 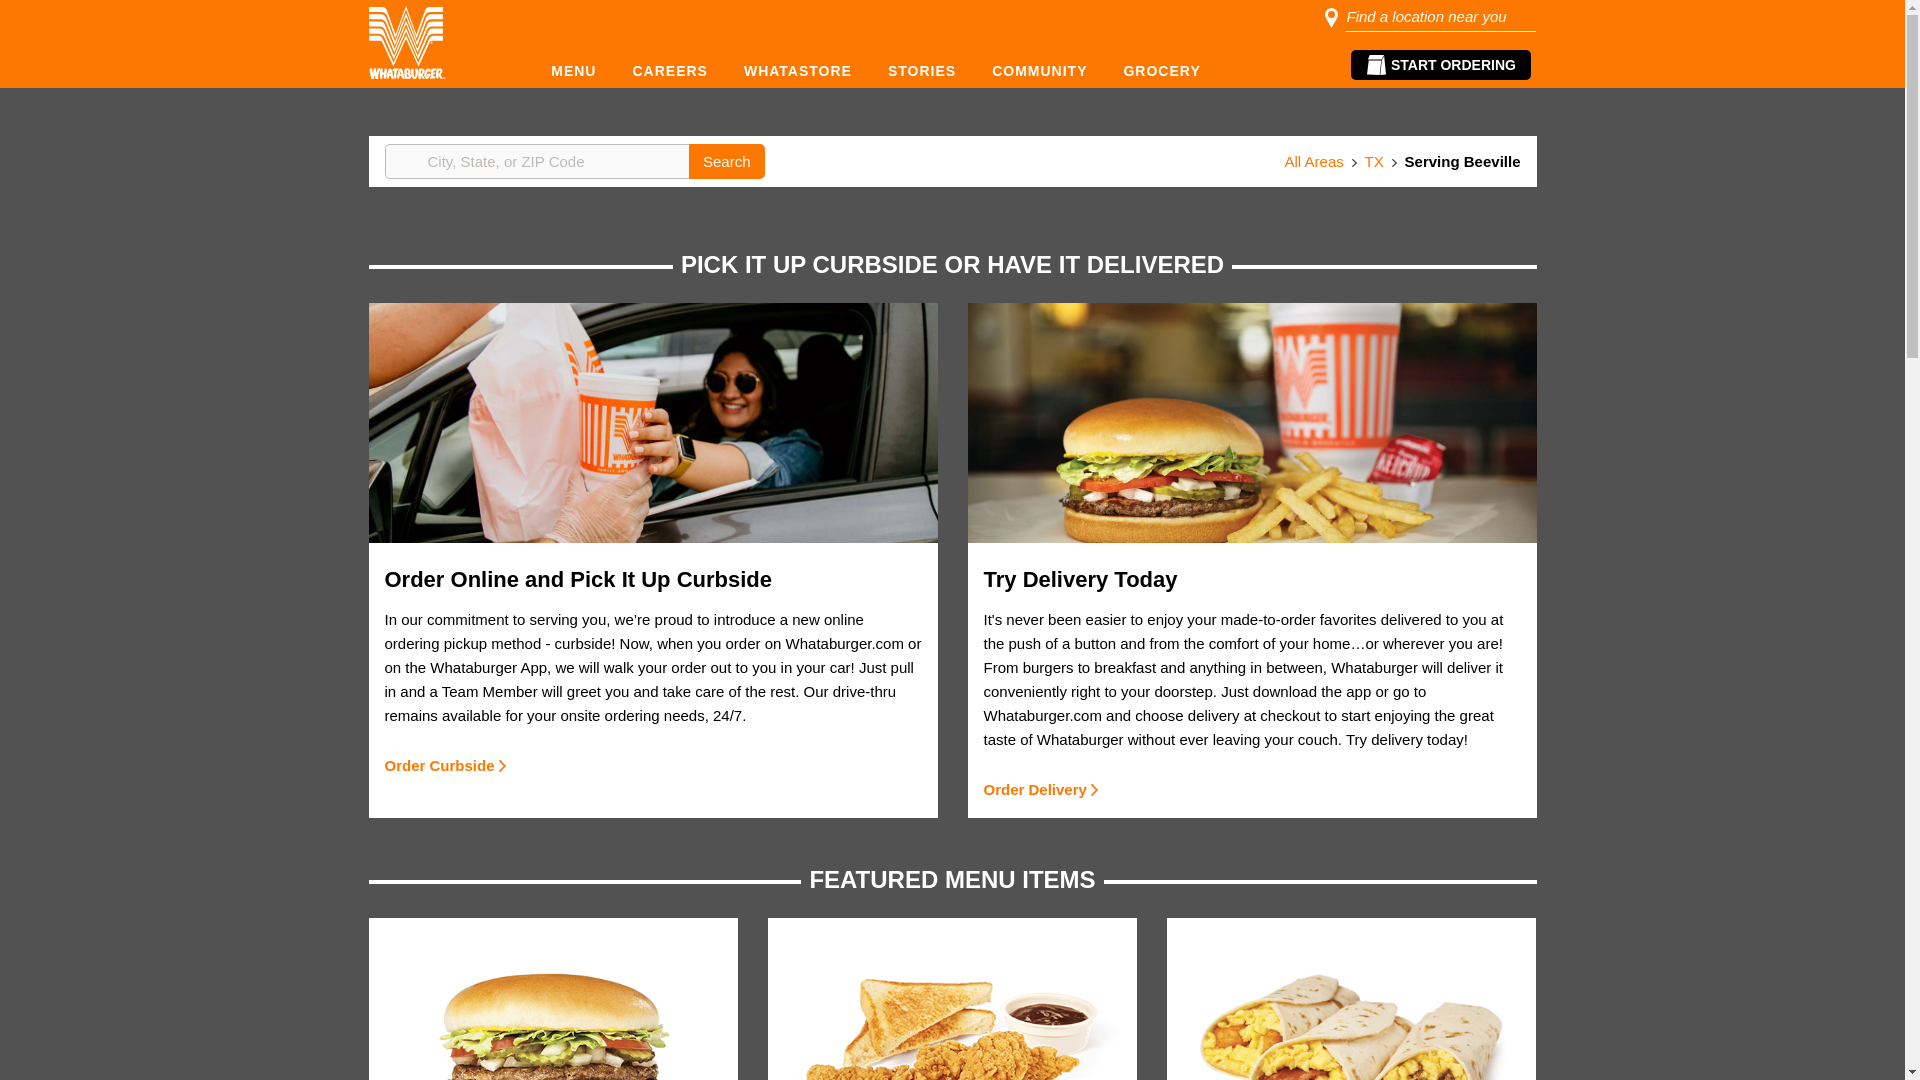 What do you see at coordinates (670, 161) in the screenshot?
I see `Geolocate Me` at bounding box center [670, 161].